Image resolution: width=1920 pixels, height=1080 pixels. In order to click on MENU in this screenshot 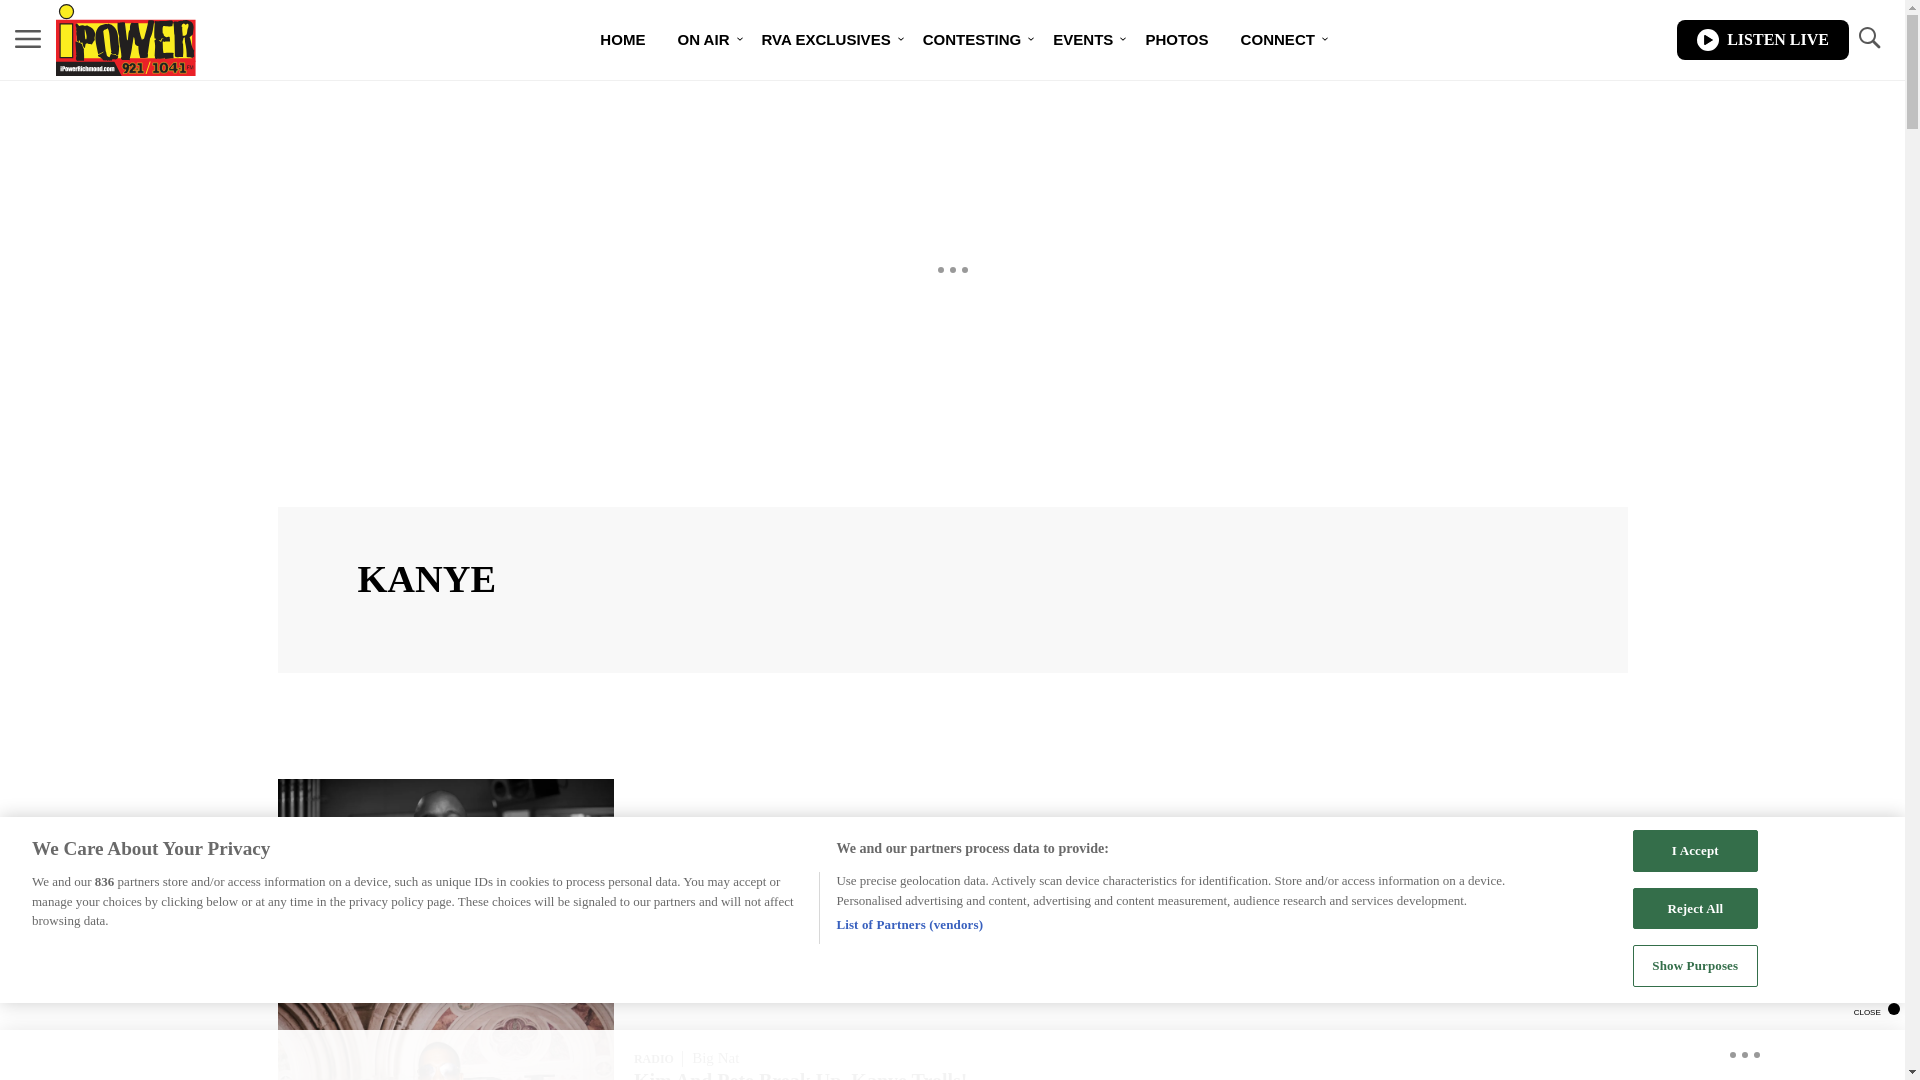, I will do `click(28, 38)`.